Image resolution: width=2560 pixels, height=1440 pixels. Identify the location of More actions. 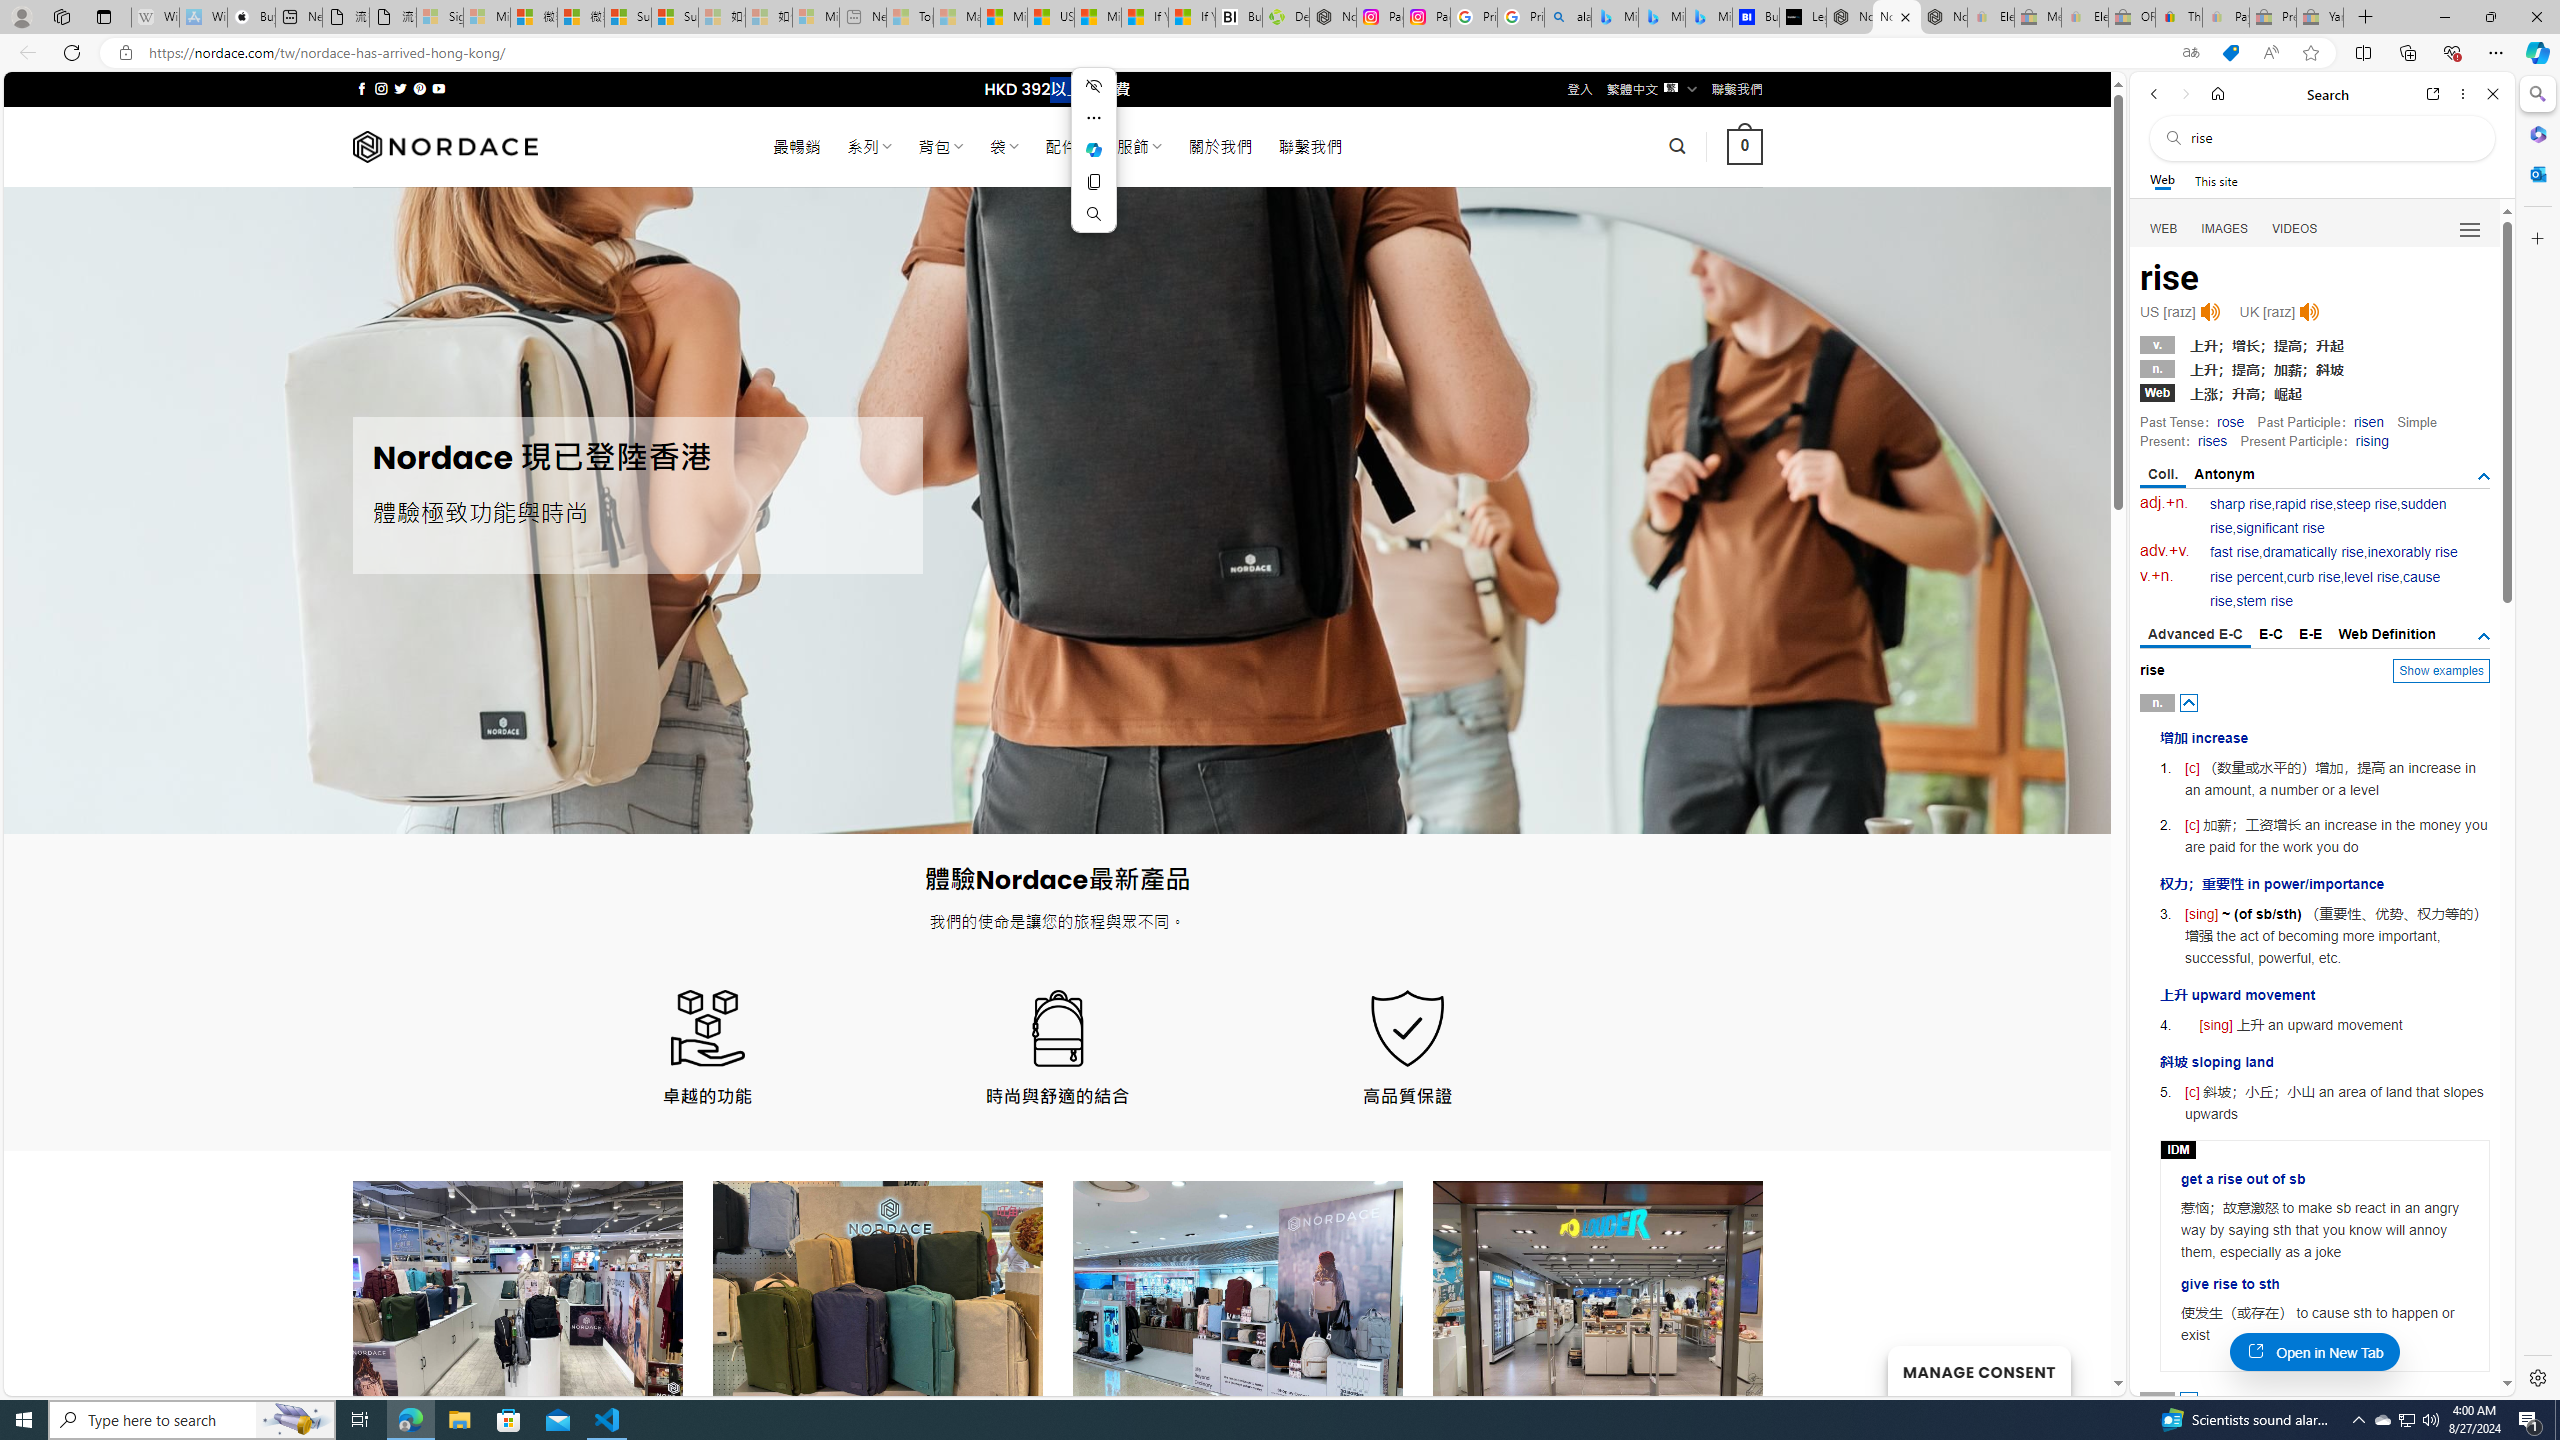
(1094, 118).